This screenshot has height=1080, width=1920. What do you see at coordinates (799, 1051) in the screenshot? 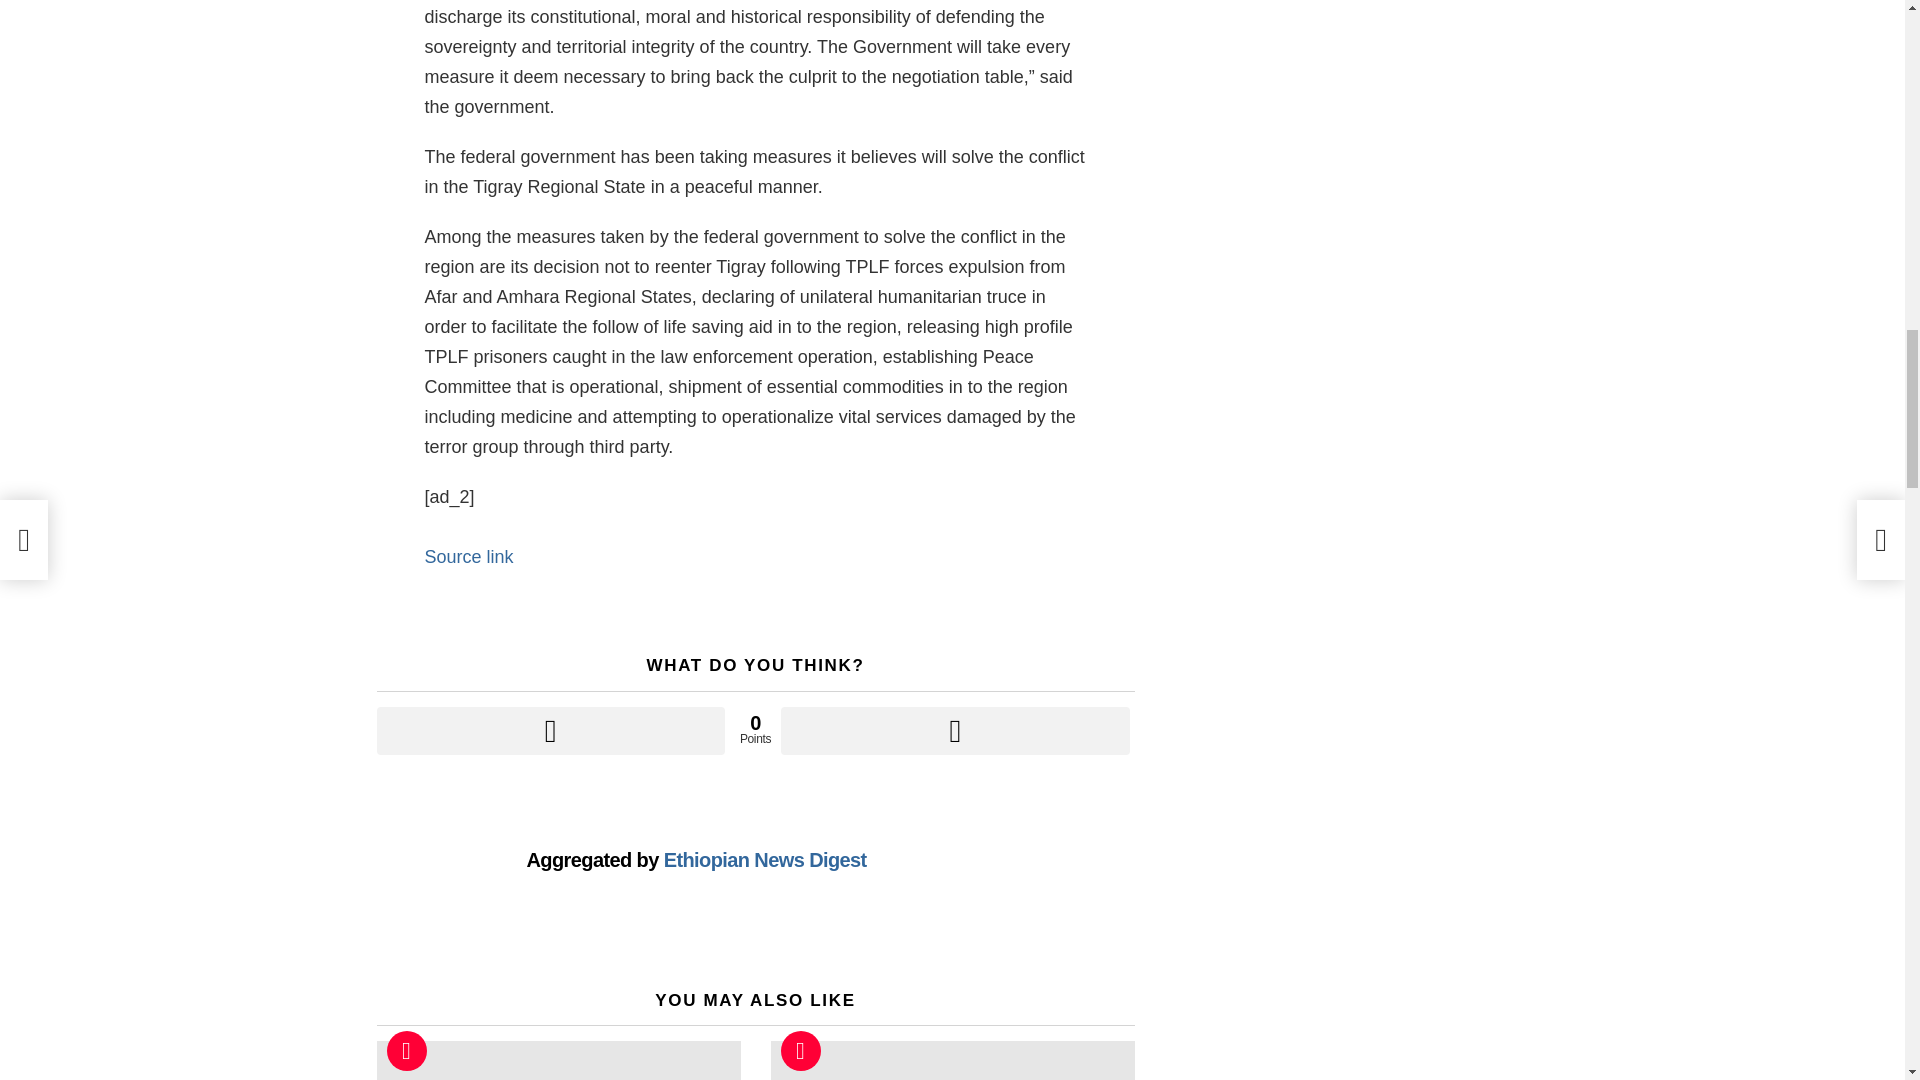
I see `Hot` at bounding box center [799, 1051].